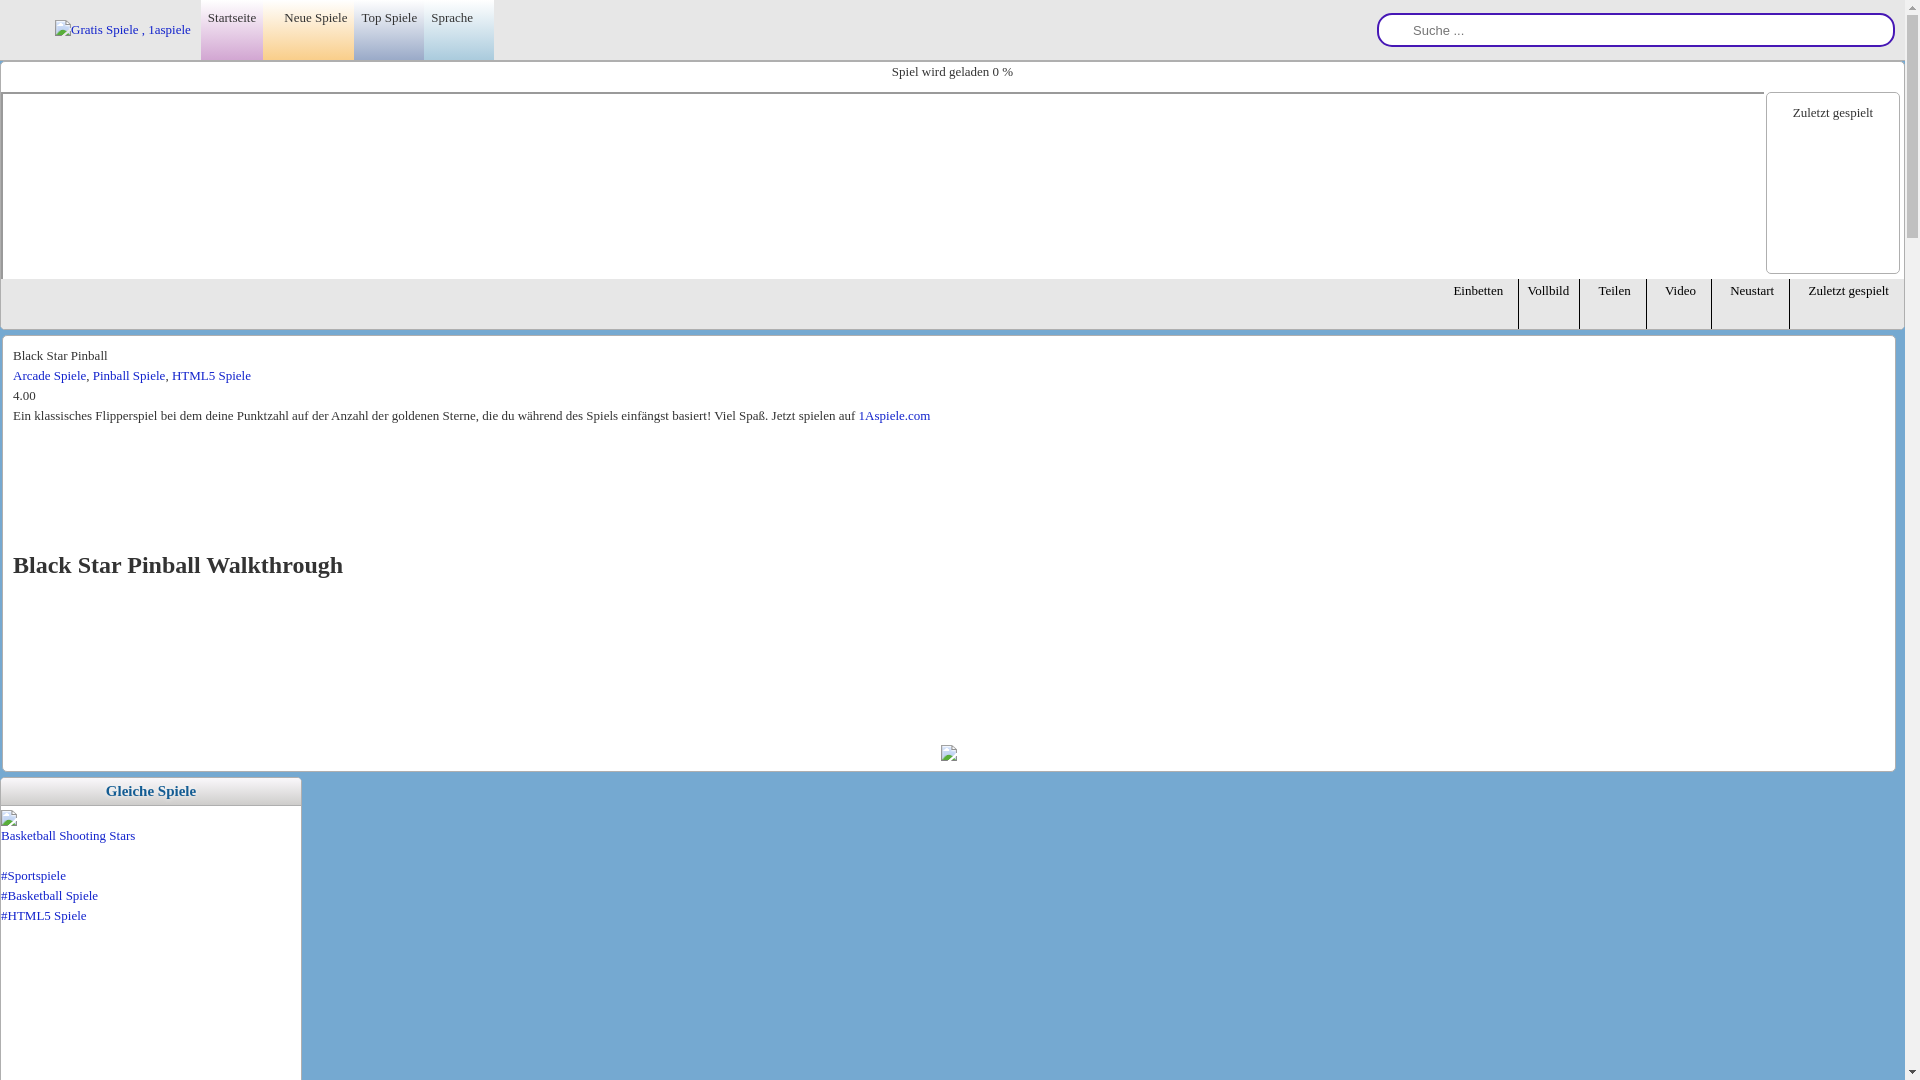  What do you see at coordinates (151, 896) in the screenshot?
I see `#Basketball Spiele` at bounding box center [151, 896].